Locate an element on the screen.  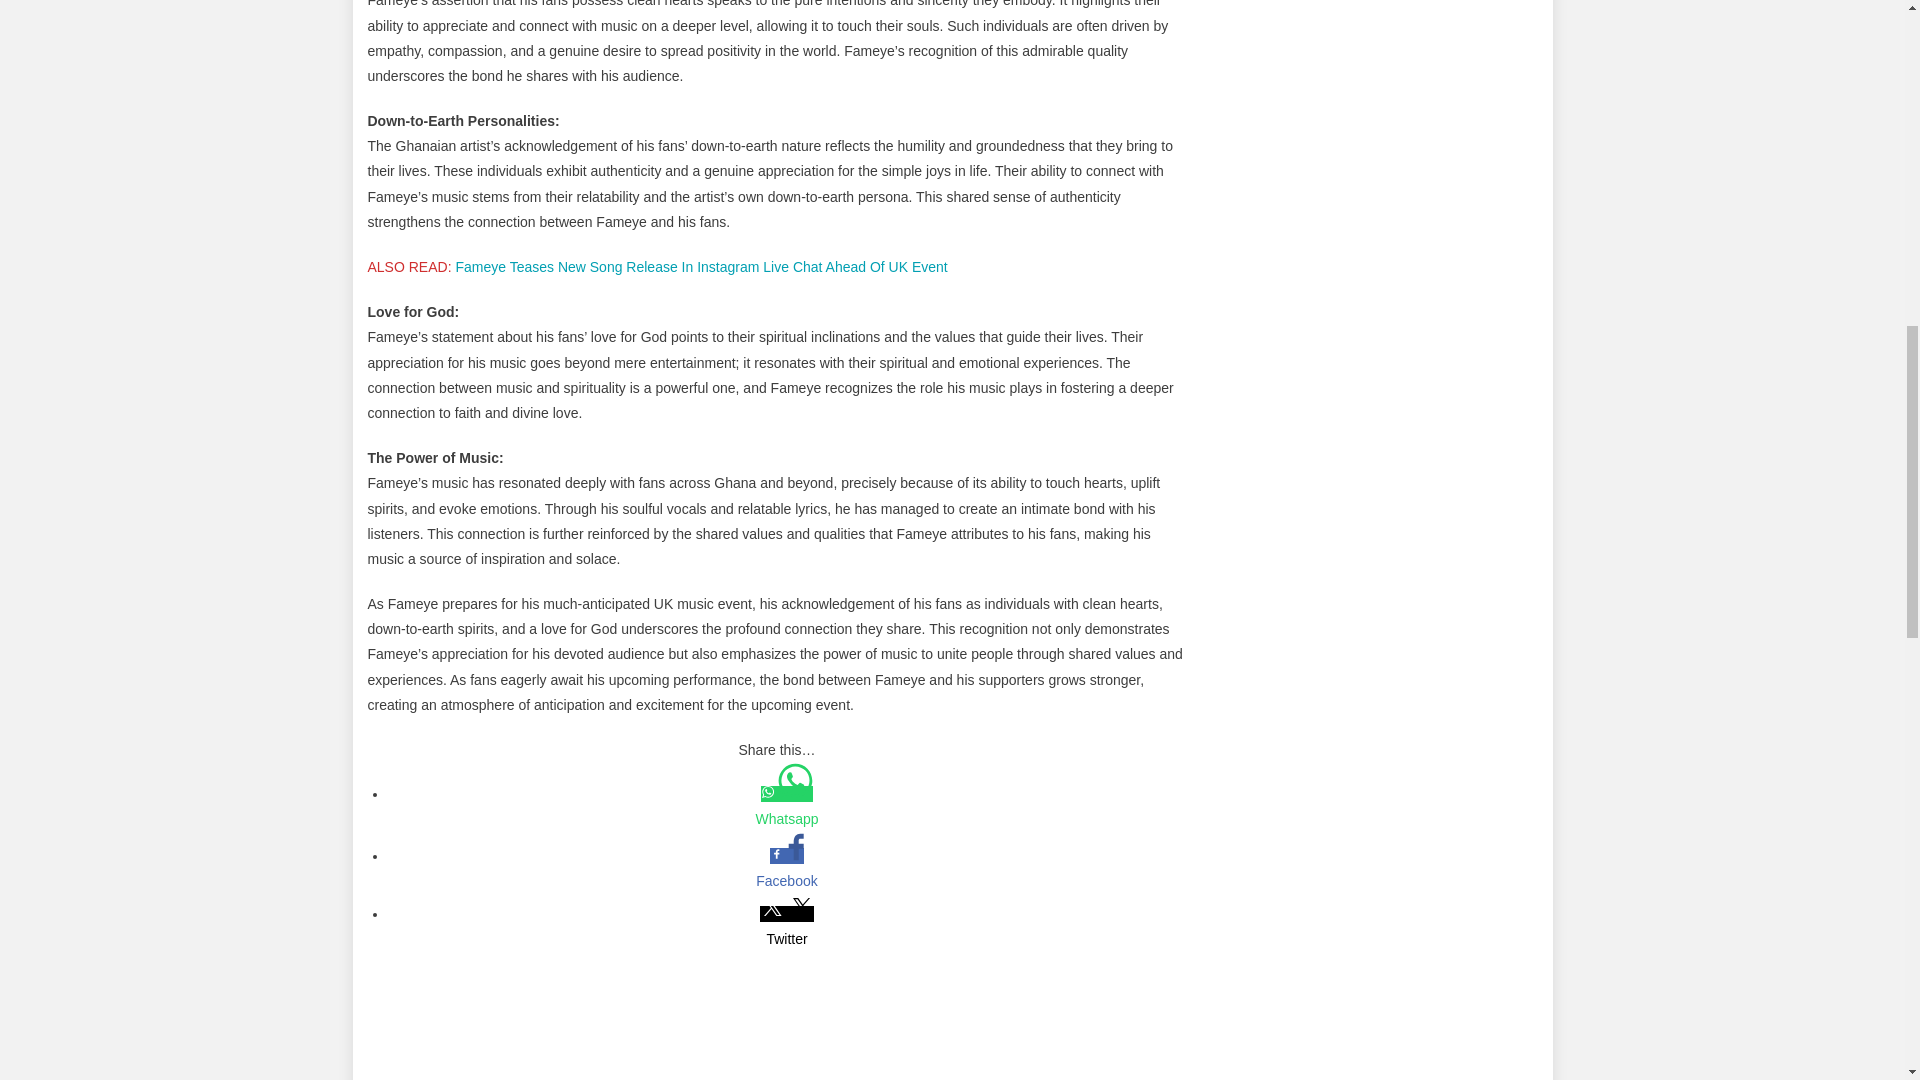
Facebook is located at coordinates (786, 870).